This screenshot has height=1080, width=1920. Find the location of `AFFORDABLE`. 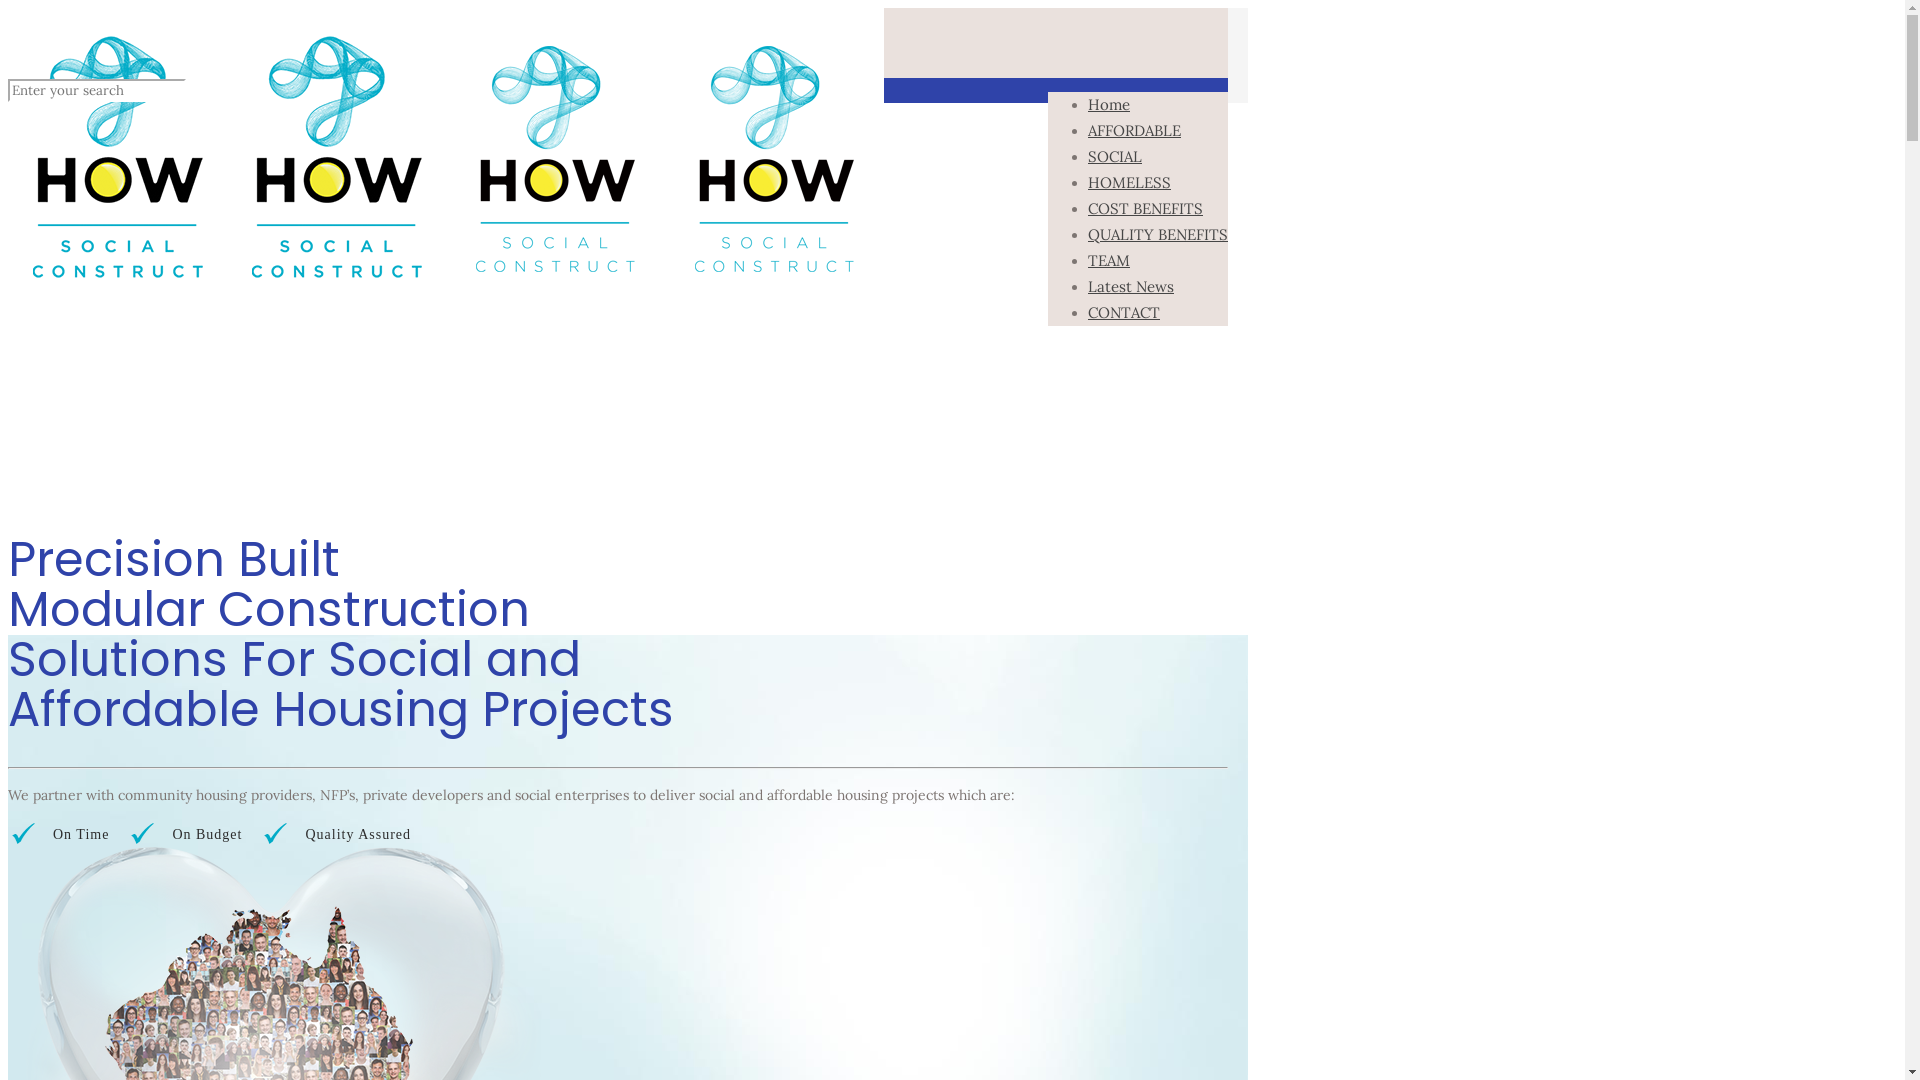

AFFORDABLE is located at coordinates (1134, 130).